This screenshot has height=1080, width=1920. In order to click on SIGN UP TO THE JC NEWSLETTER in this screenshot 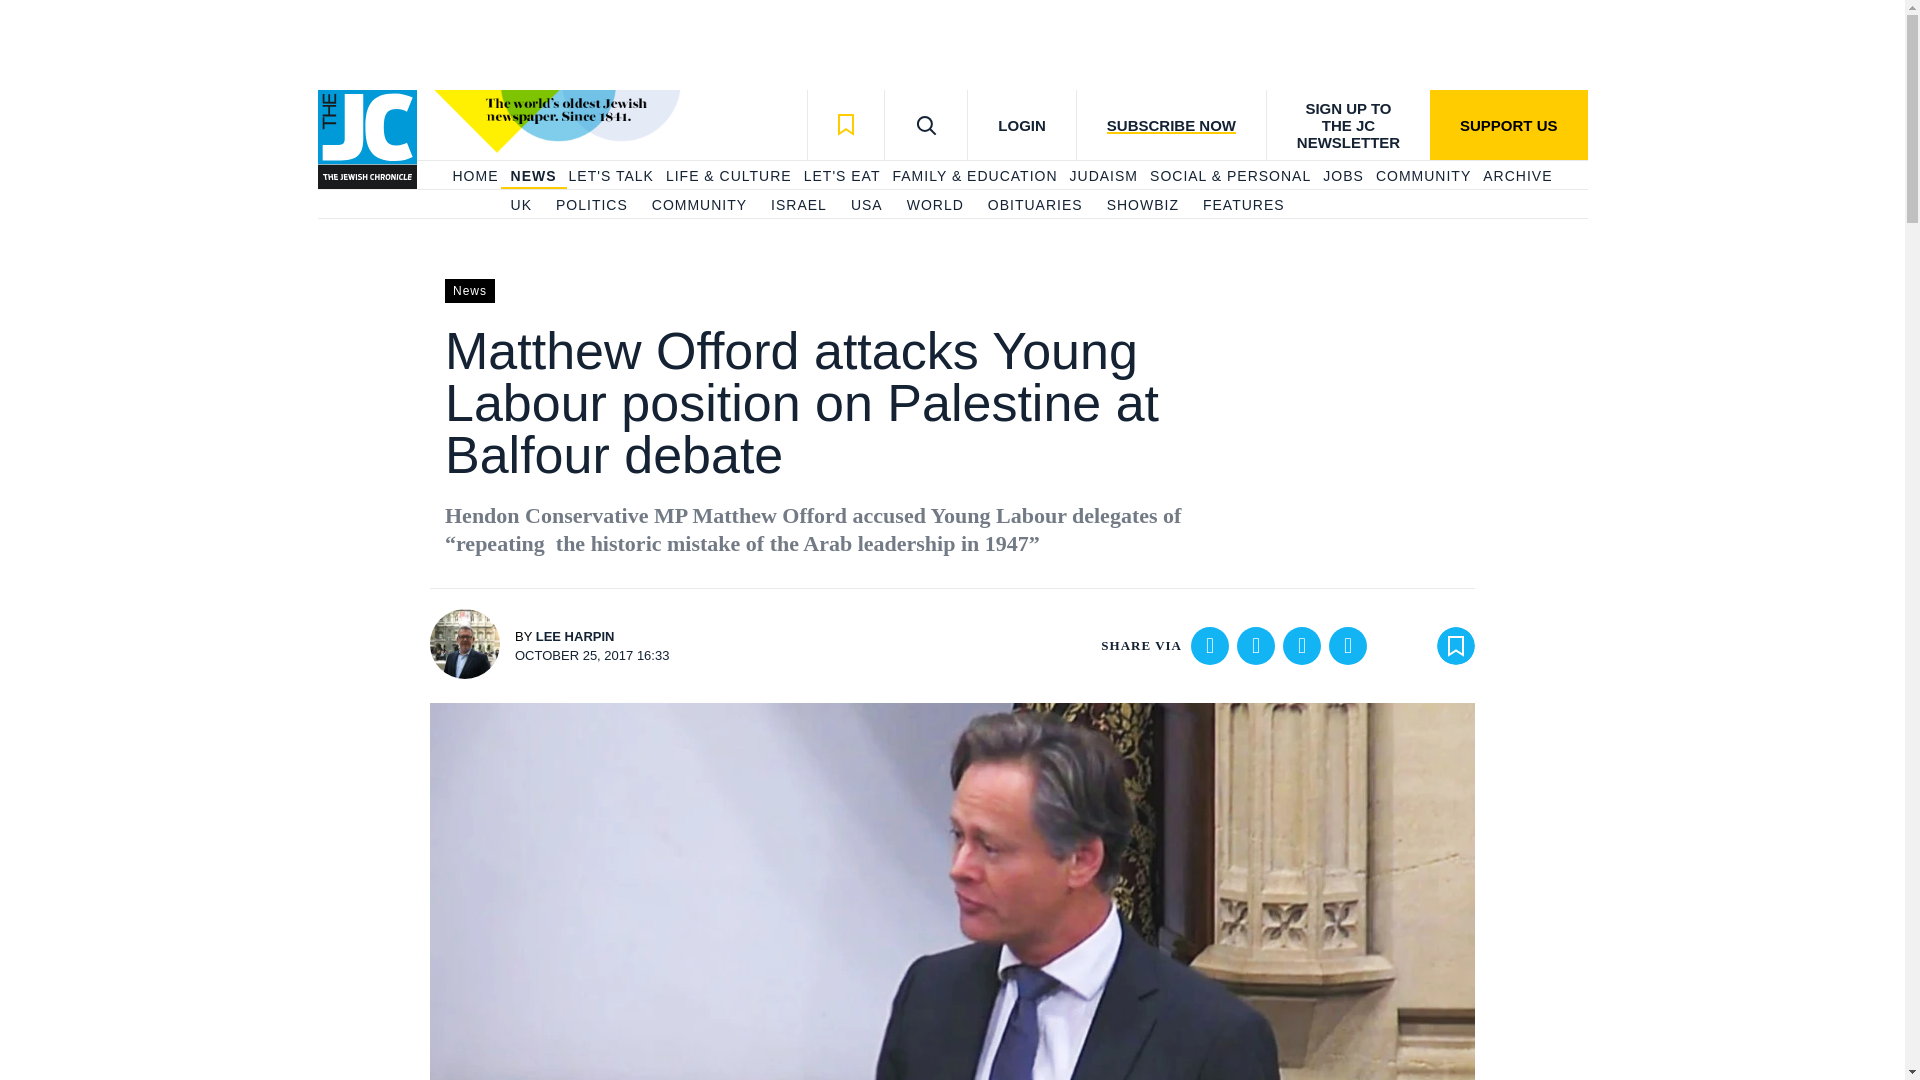, I will do `click(1348, 124)`.